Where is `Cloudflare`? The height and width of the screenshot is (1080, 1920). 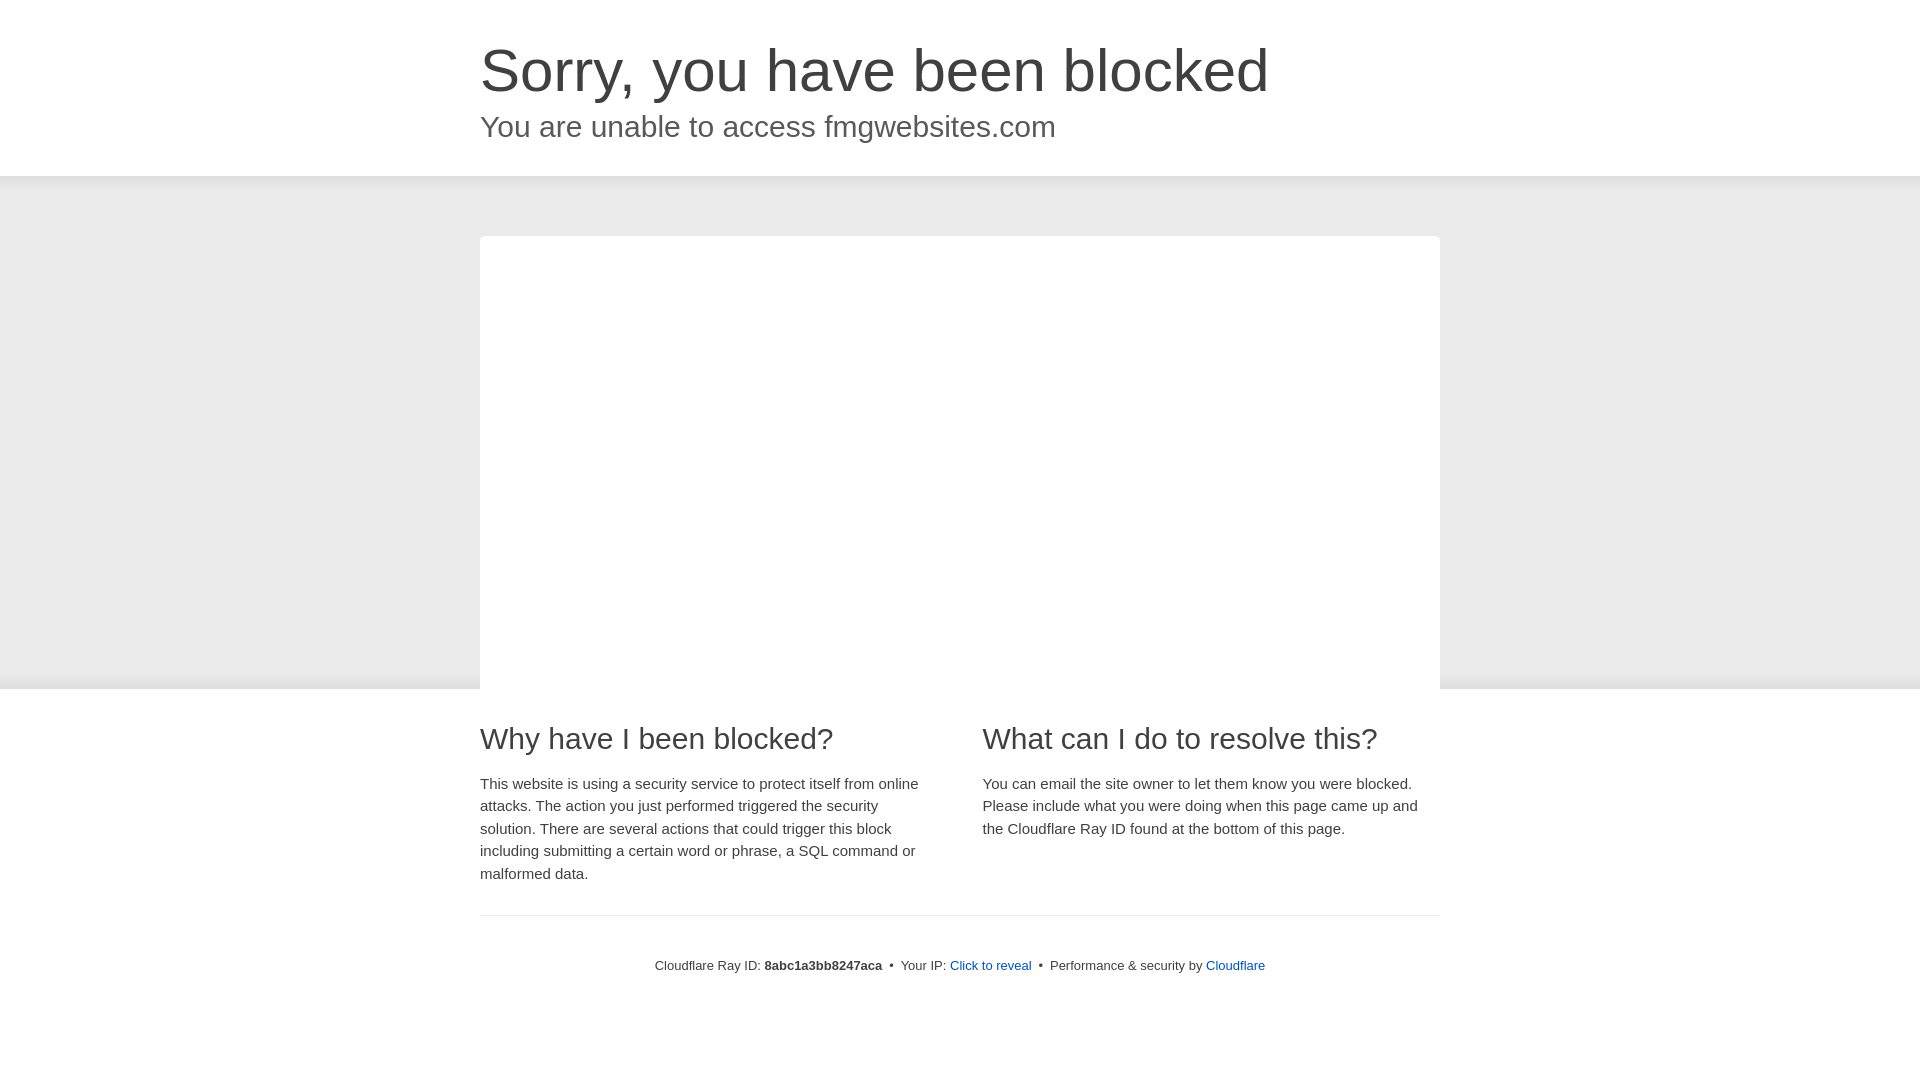
Cloudflare is located at coordinates (1231, 965).